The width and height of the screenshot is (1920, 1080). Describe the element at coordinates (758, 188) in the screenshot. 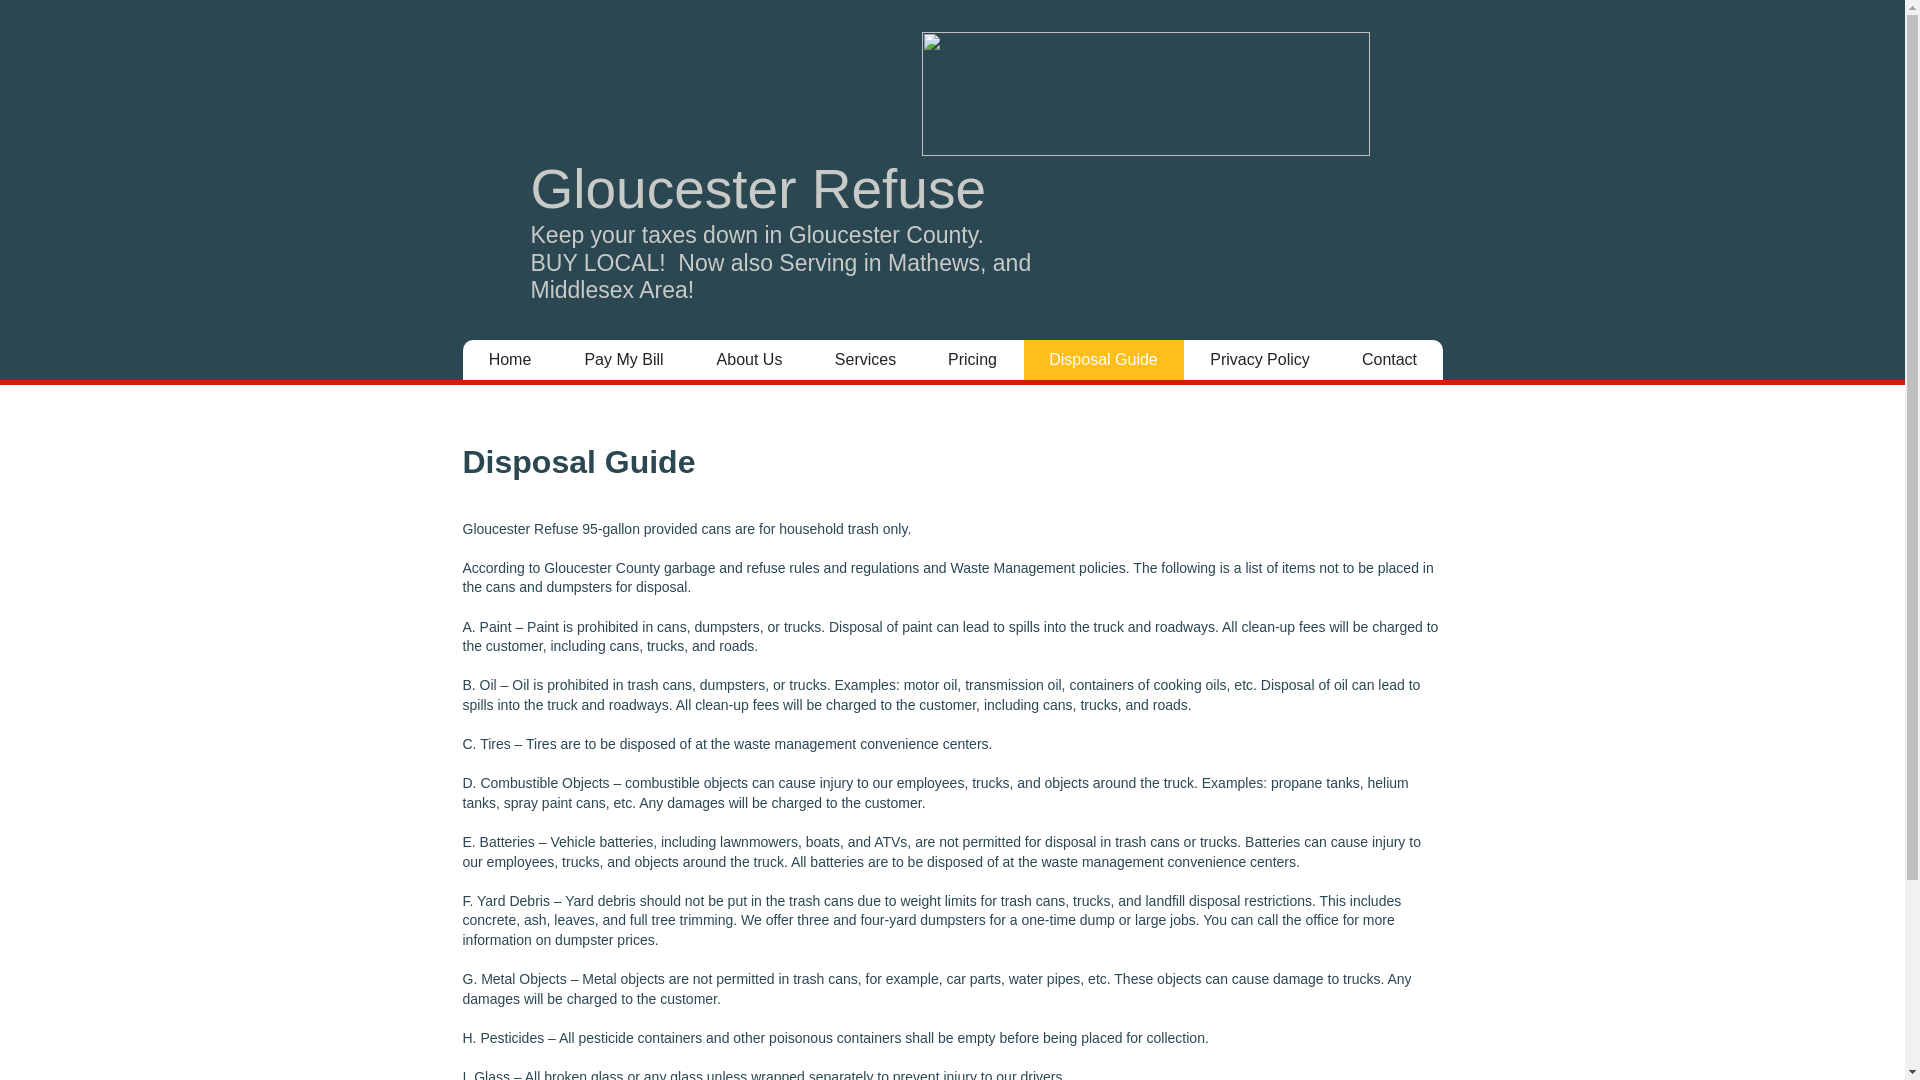

I see `Gloucester Refuse` at that location.